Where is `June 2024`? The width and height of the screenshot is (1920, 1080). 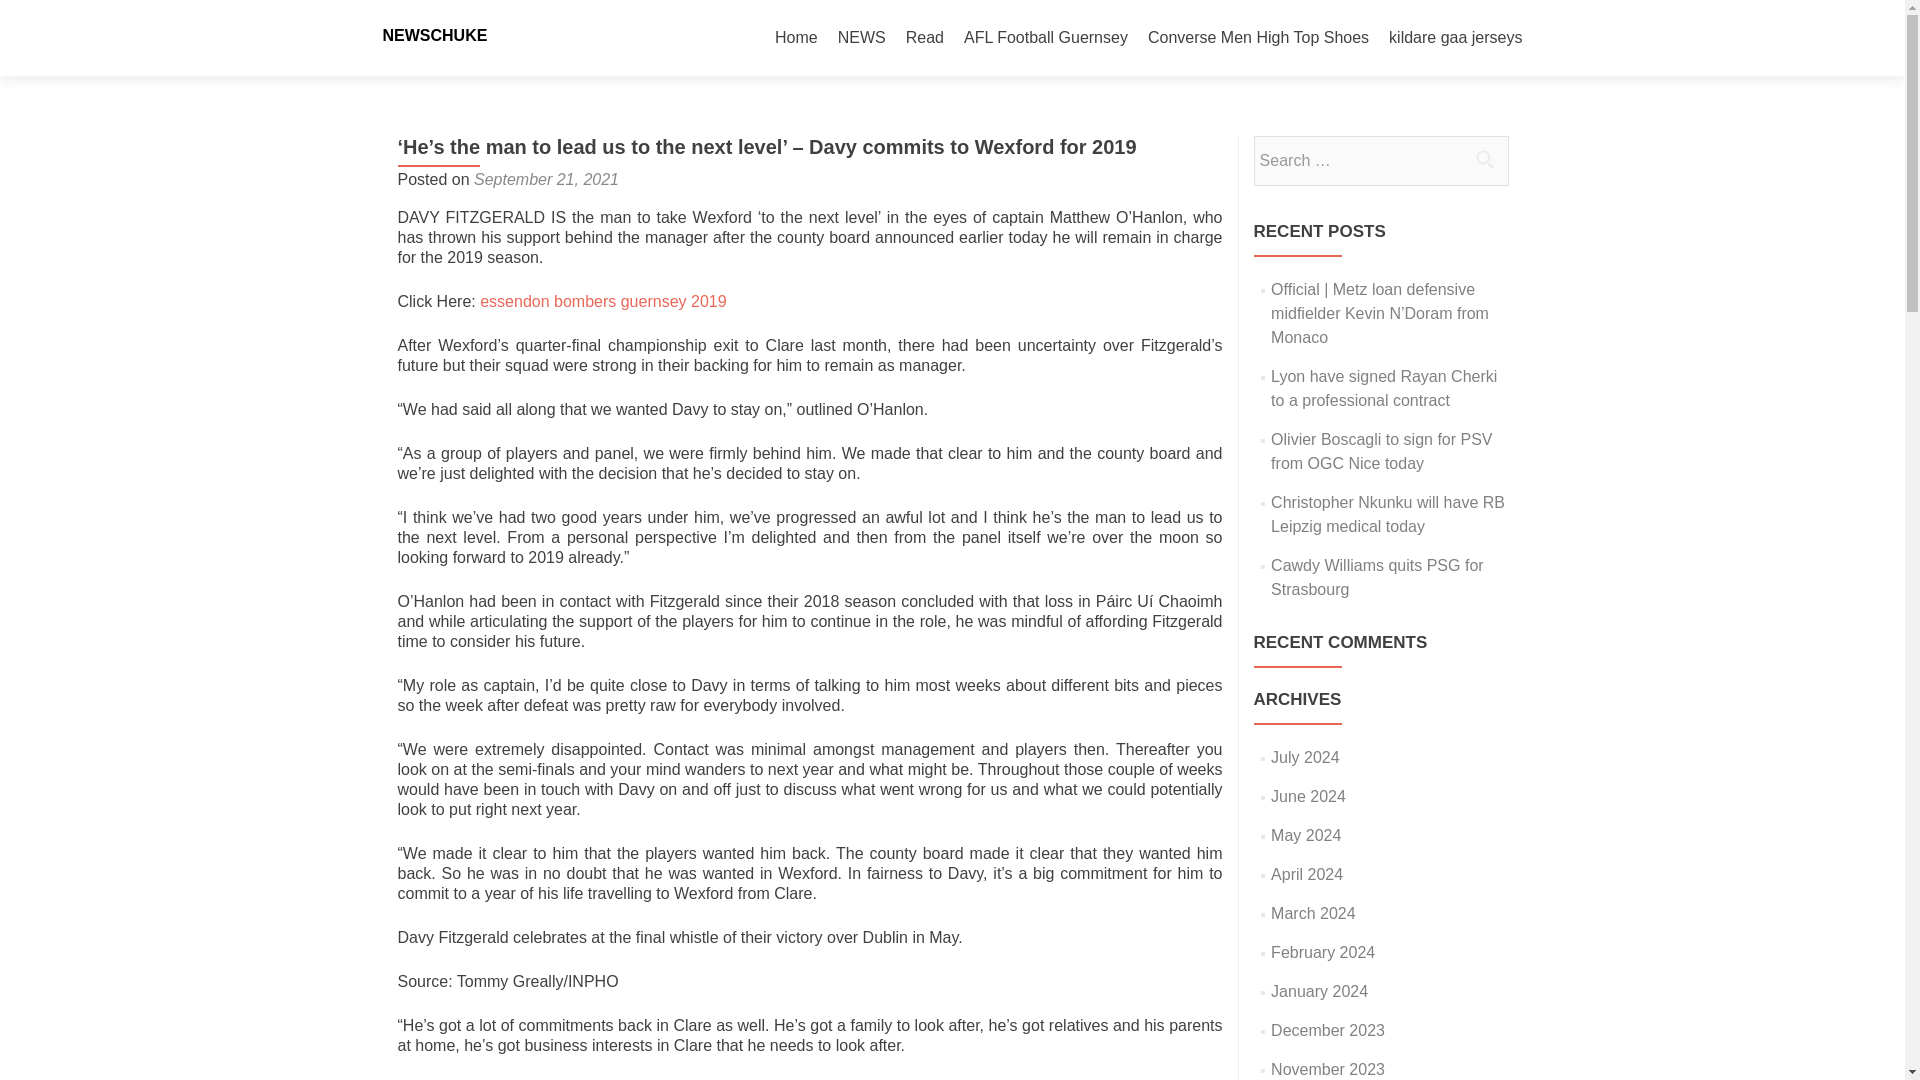
June 2024 is located at coordinates (1308, 796).